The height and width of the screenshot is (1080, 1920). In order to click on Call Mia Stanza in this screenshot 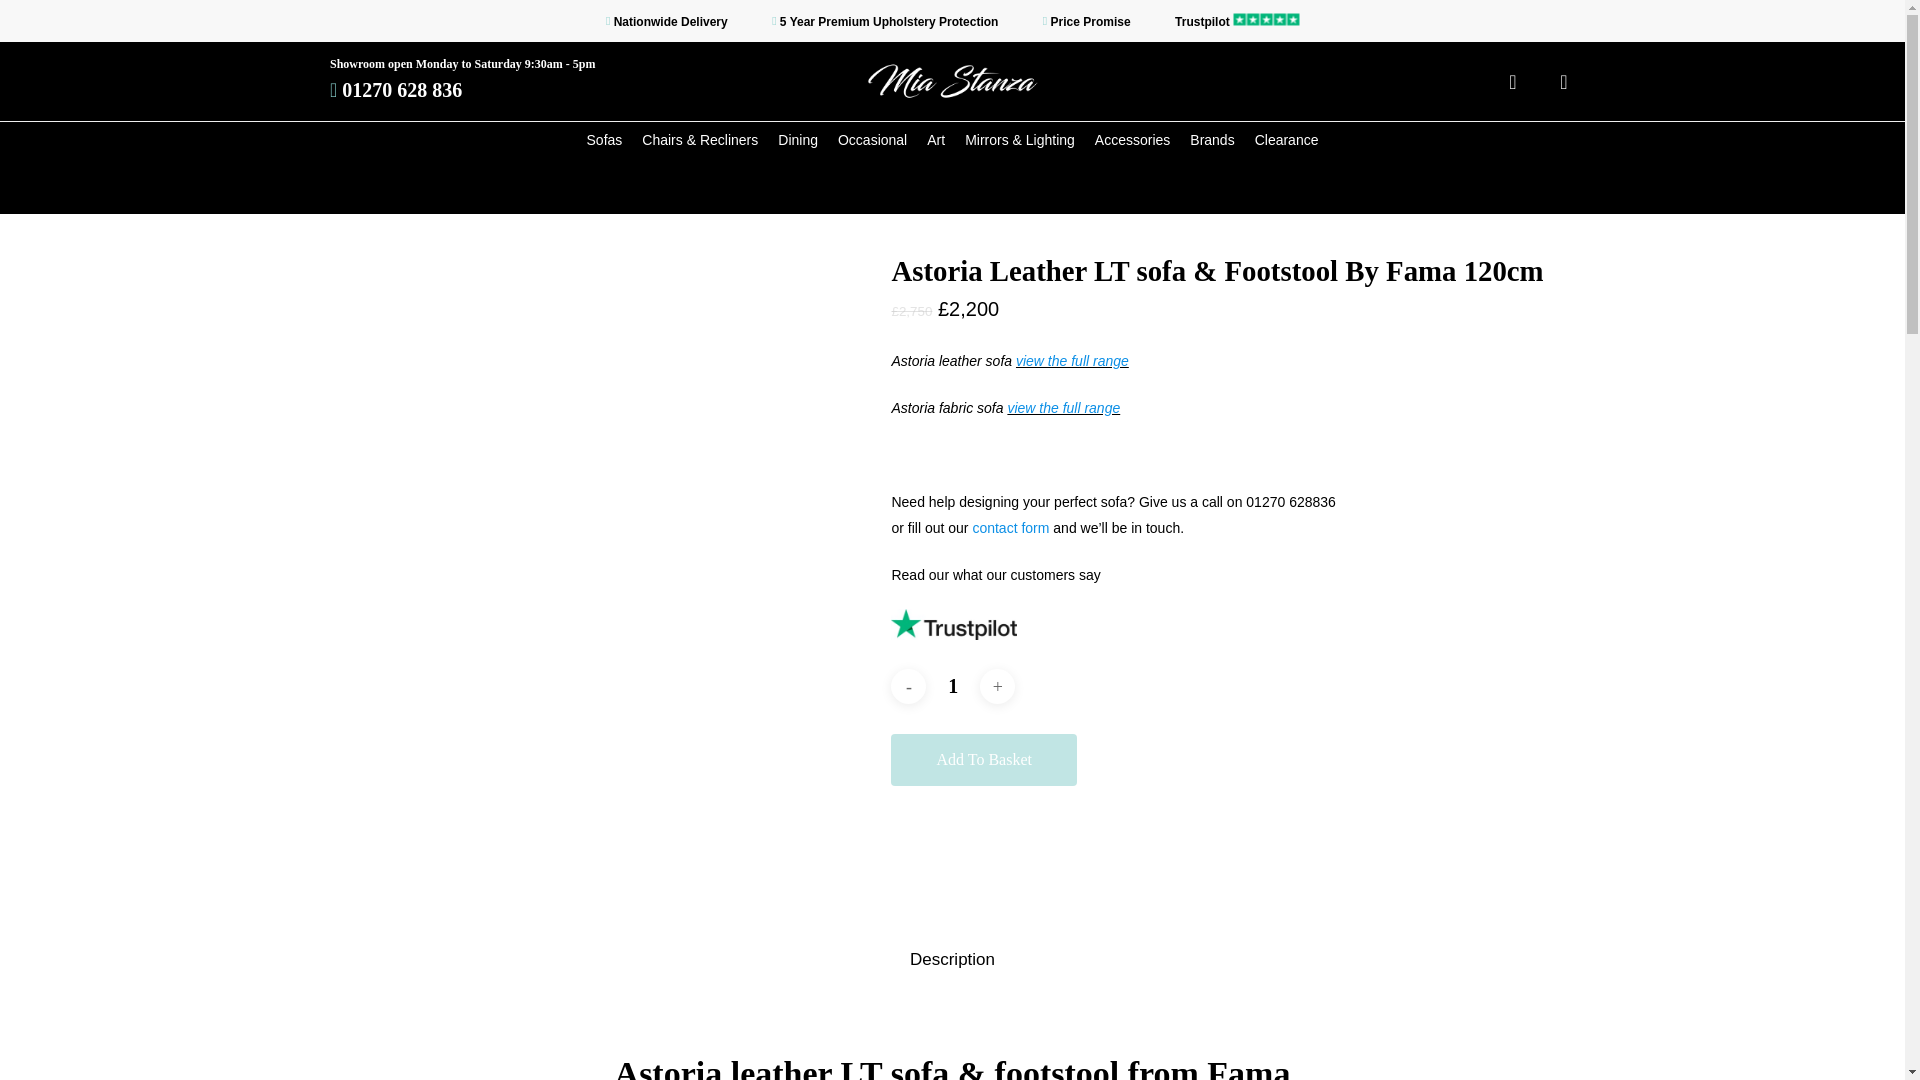, I will do `click(402, 90)`.